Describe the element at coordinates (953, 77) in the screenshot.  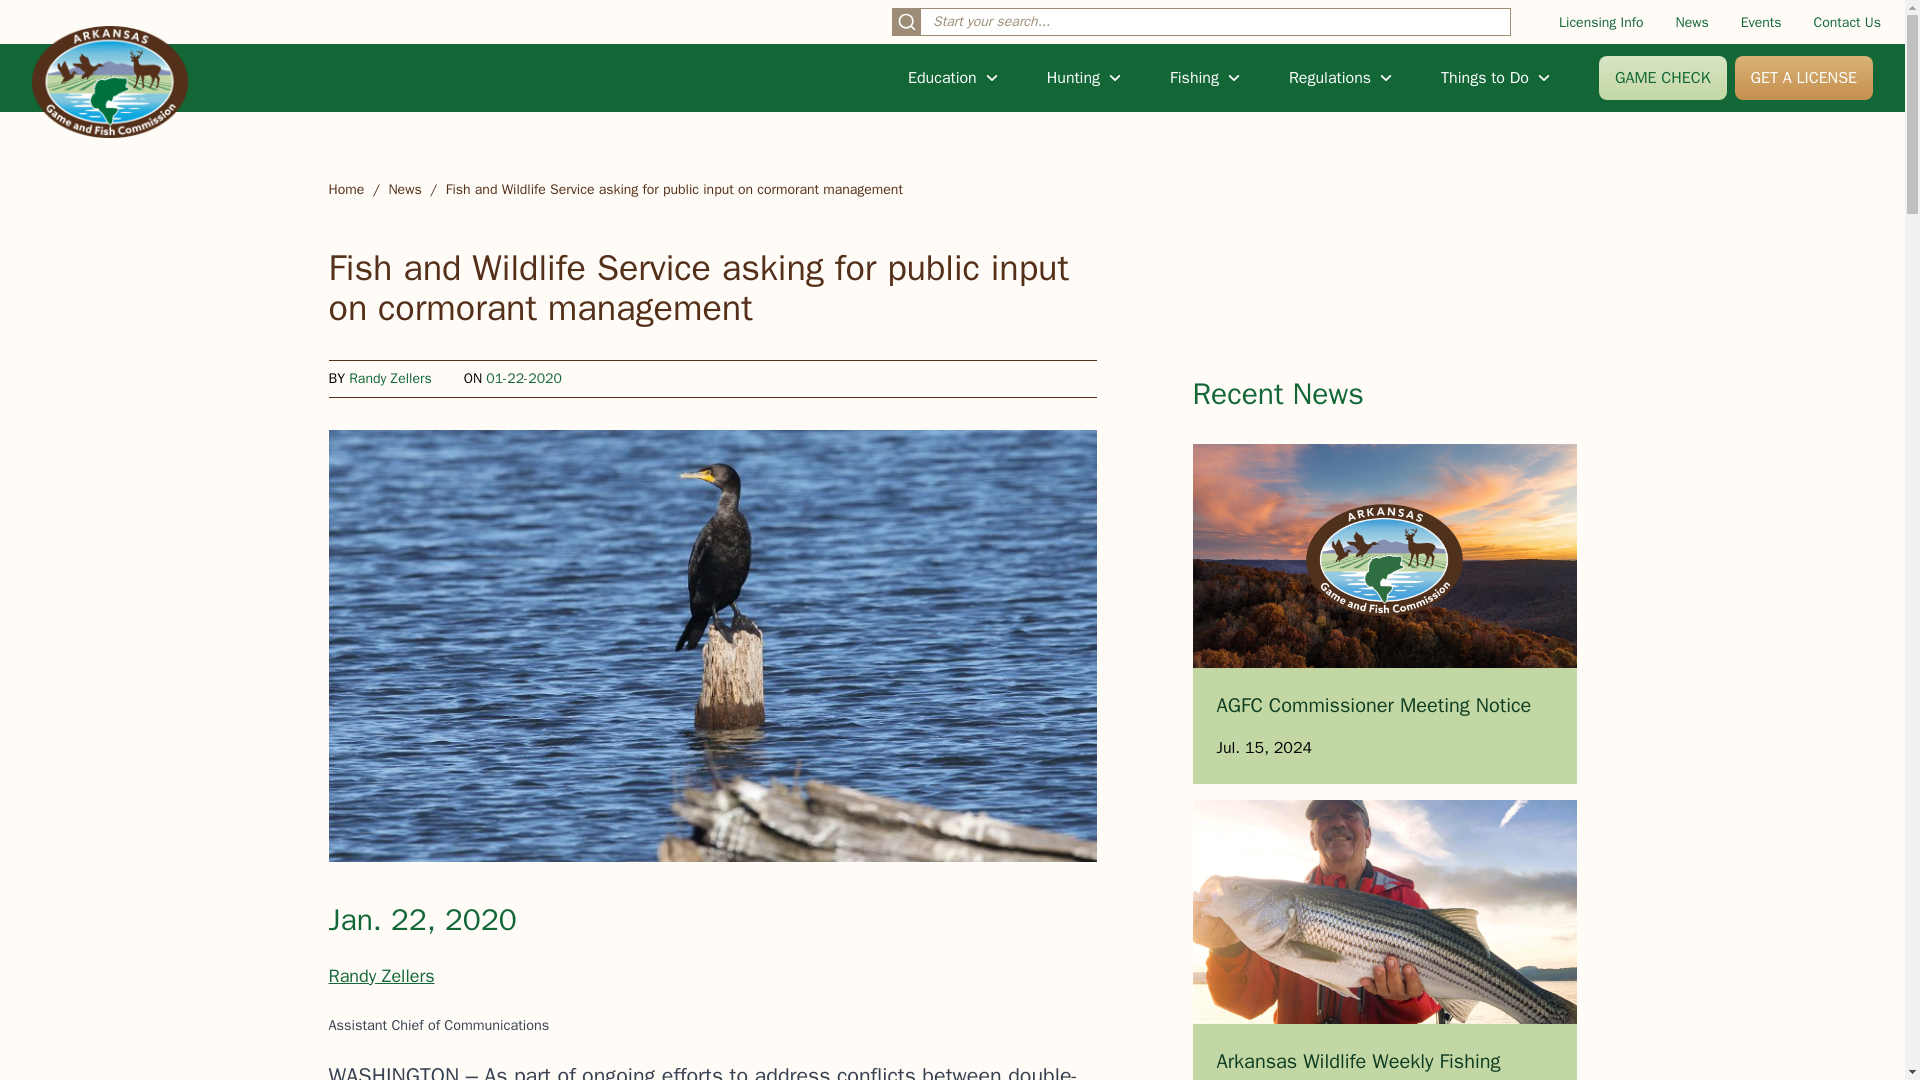
I see `Education` at that location.